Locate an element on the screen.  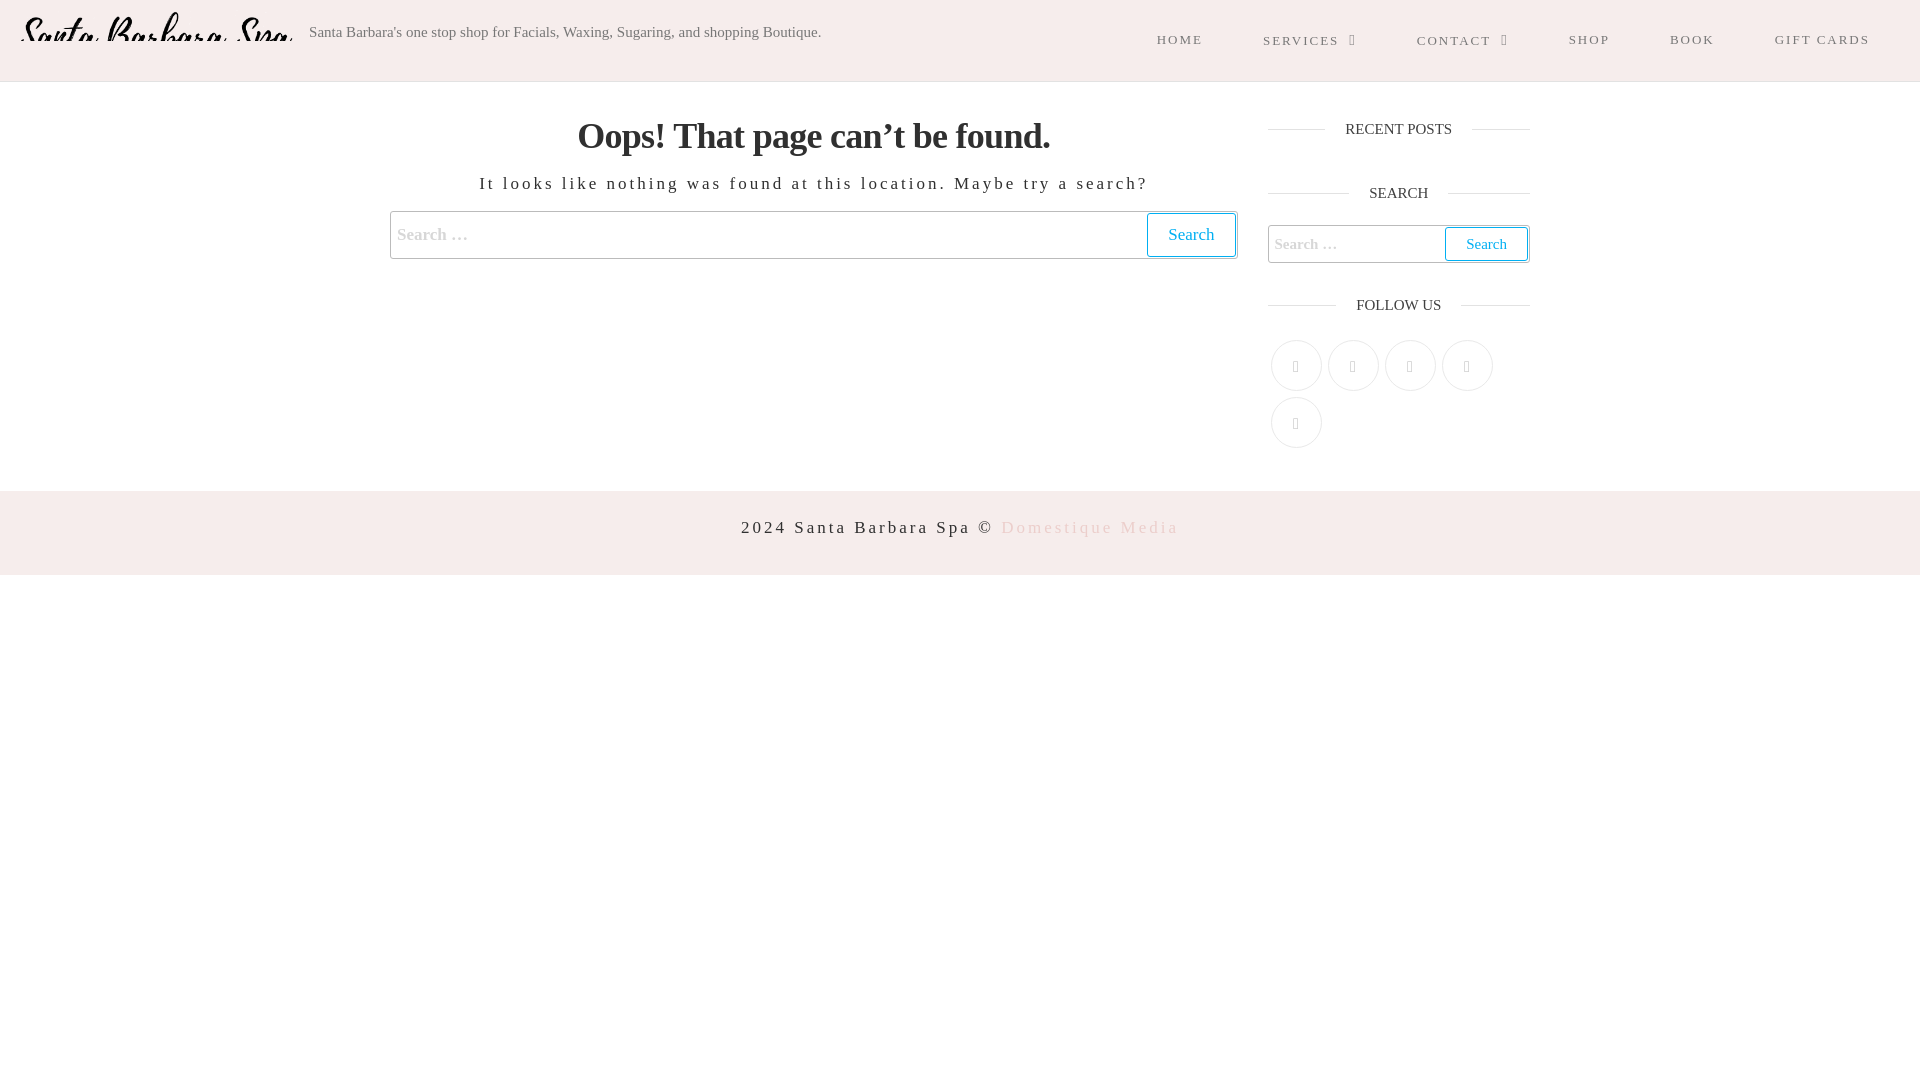
Search is located at coordinates (1486, 244).